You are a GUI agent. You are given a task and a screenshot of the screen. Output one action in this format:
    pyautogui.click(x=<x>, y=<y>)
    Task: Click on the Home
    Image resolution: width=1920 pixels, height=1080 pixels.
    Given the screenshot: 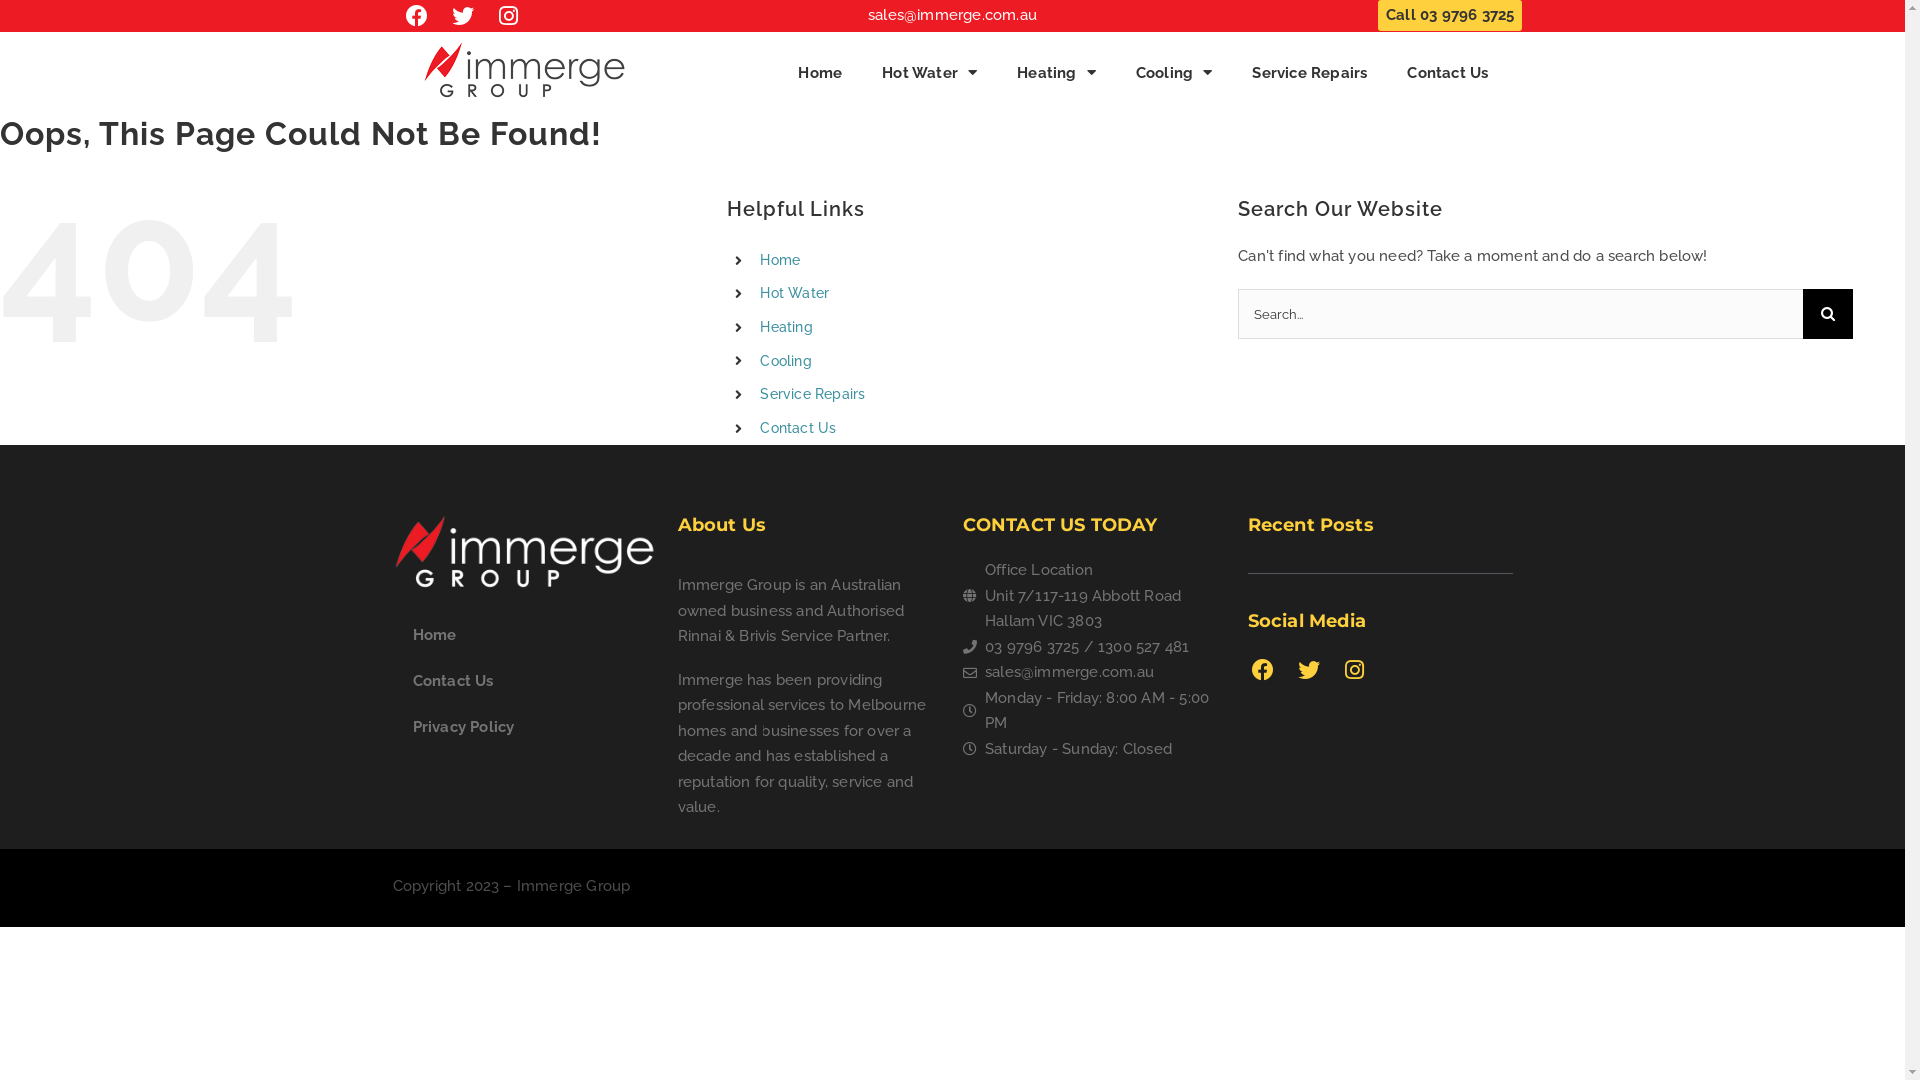 What is the action you would take?
    pyautogui.click(x=524, y=635)
    